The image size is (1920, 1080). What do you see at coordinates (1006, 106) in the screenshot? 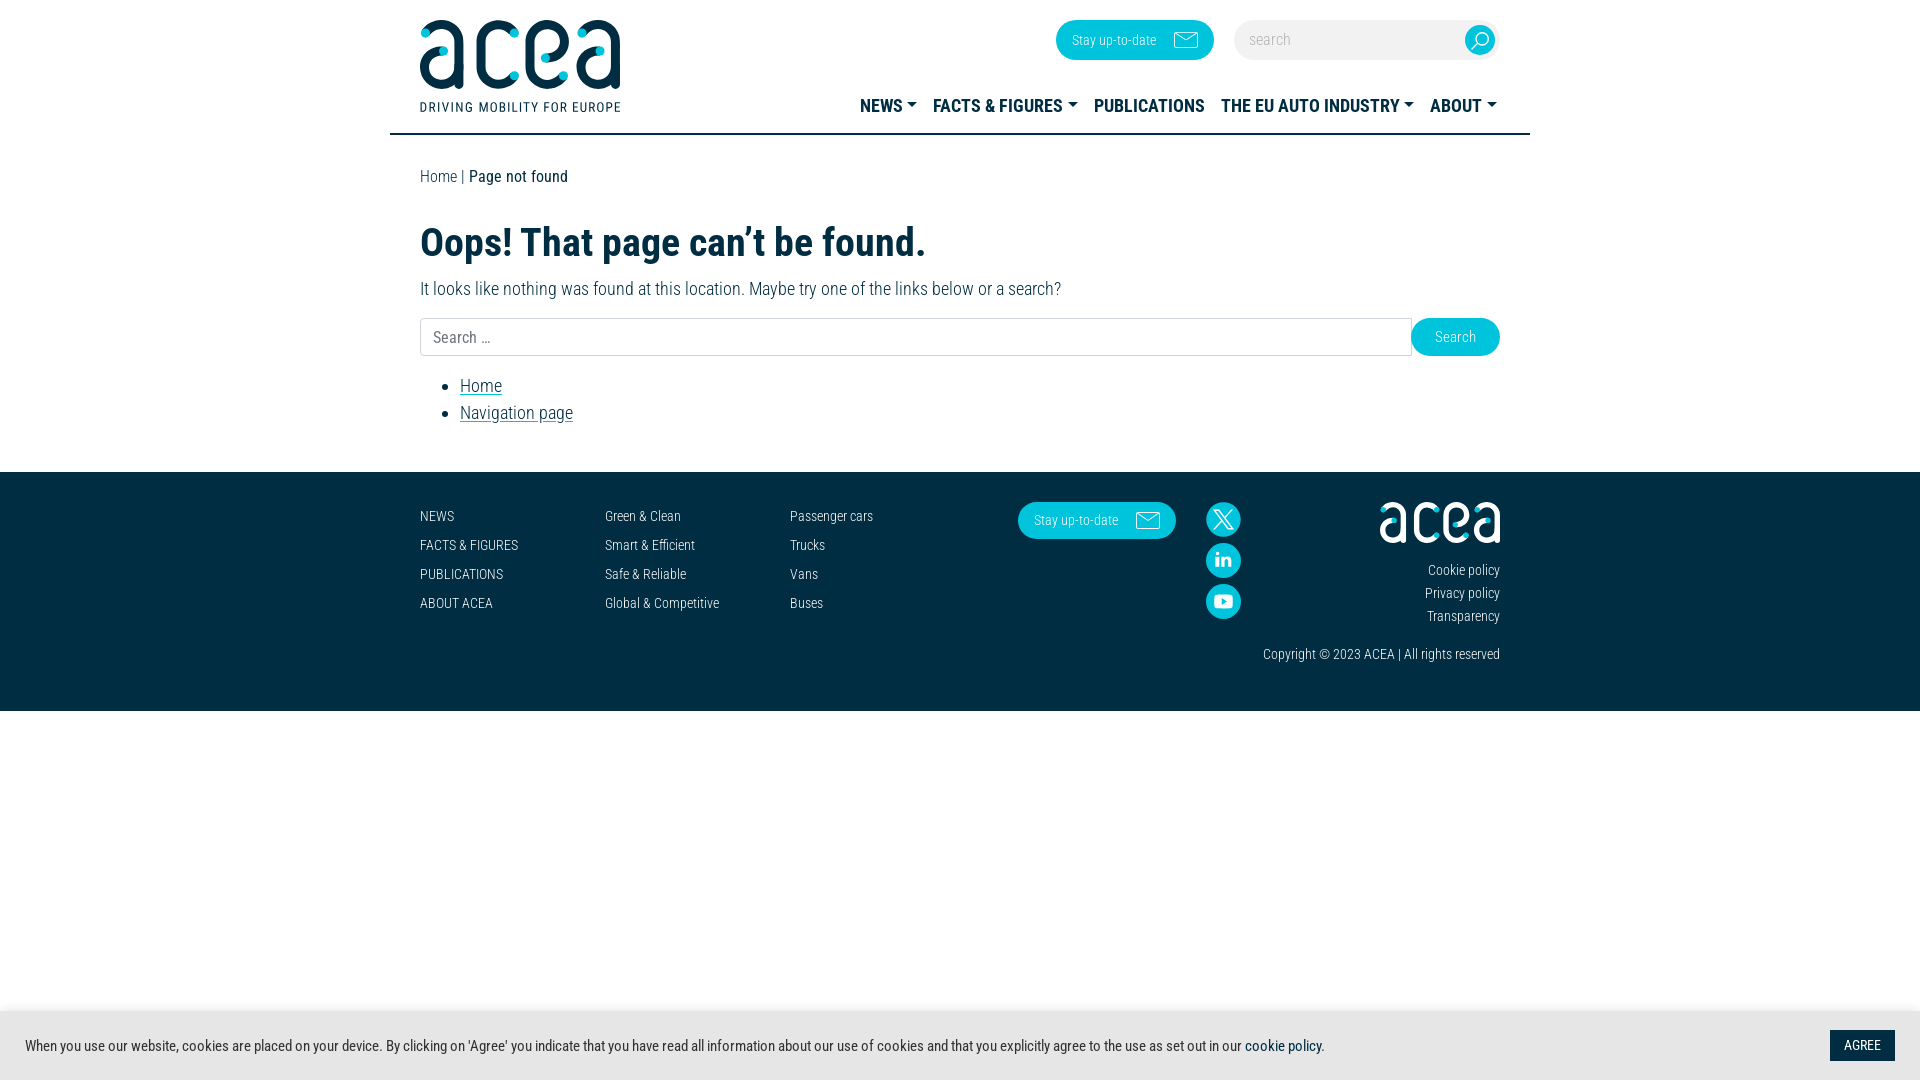
I see `FACTS & FIGURES` at bounding box center [1006, 106].